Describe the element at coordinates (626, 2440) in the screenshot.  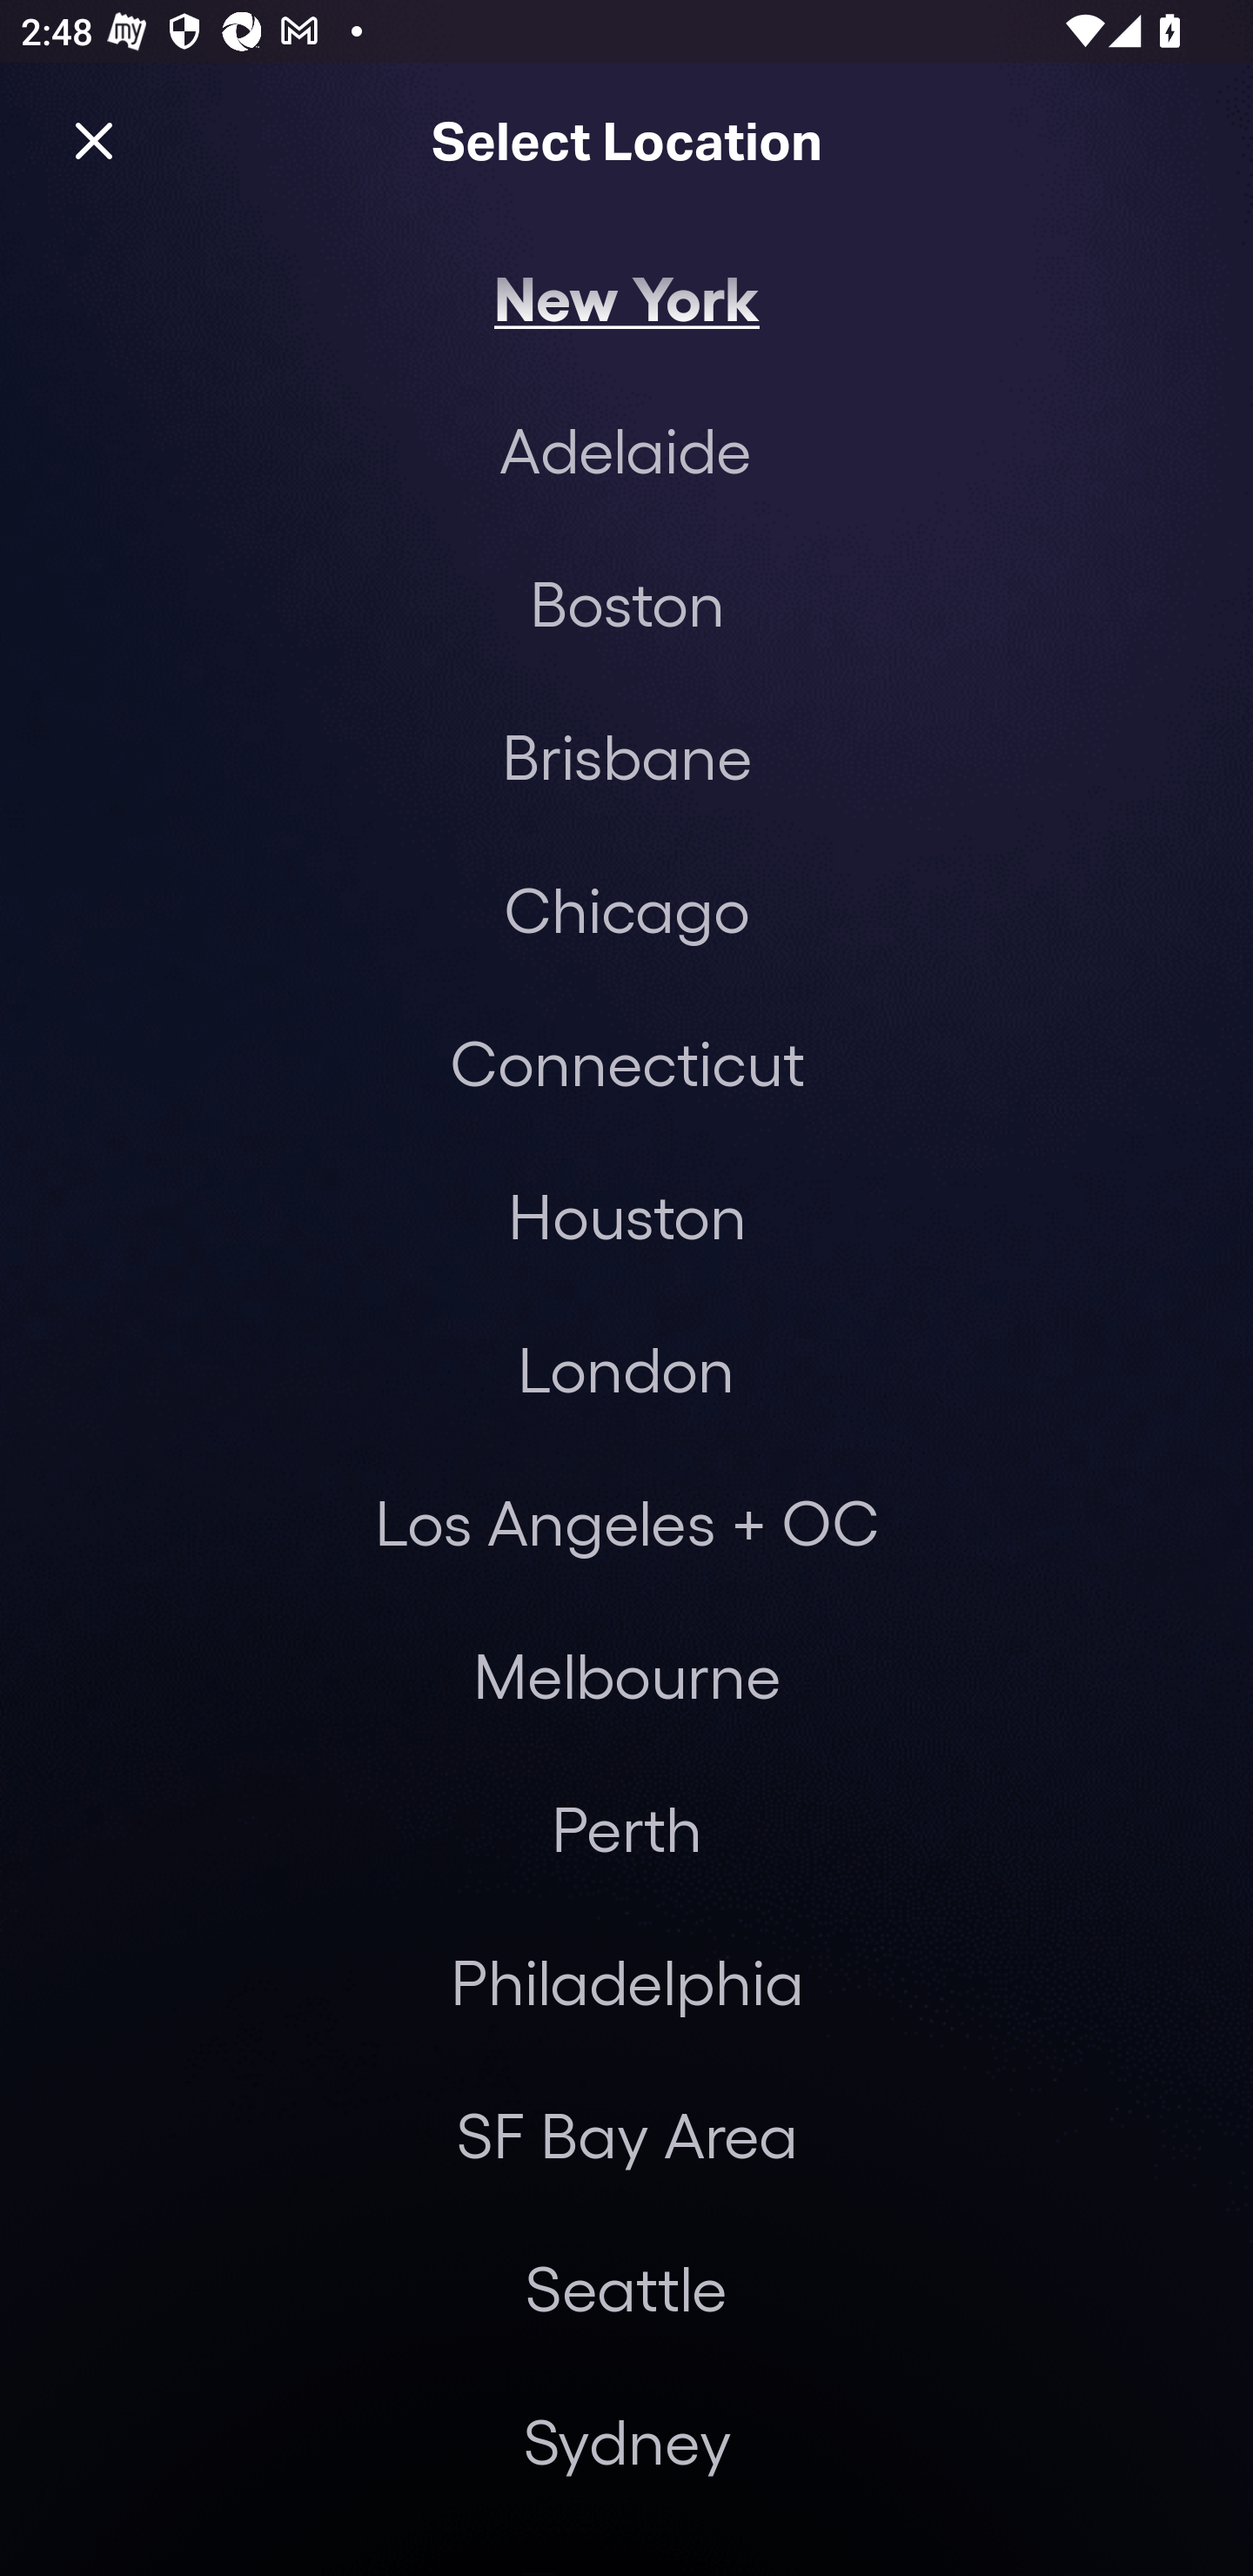
I see `Sydney` at that location.